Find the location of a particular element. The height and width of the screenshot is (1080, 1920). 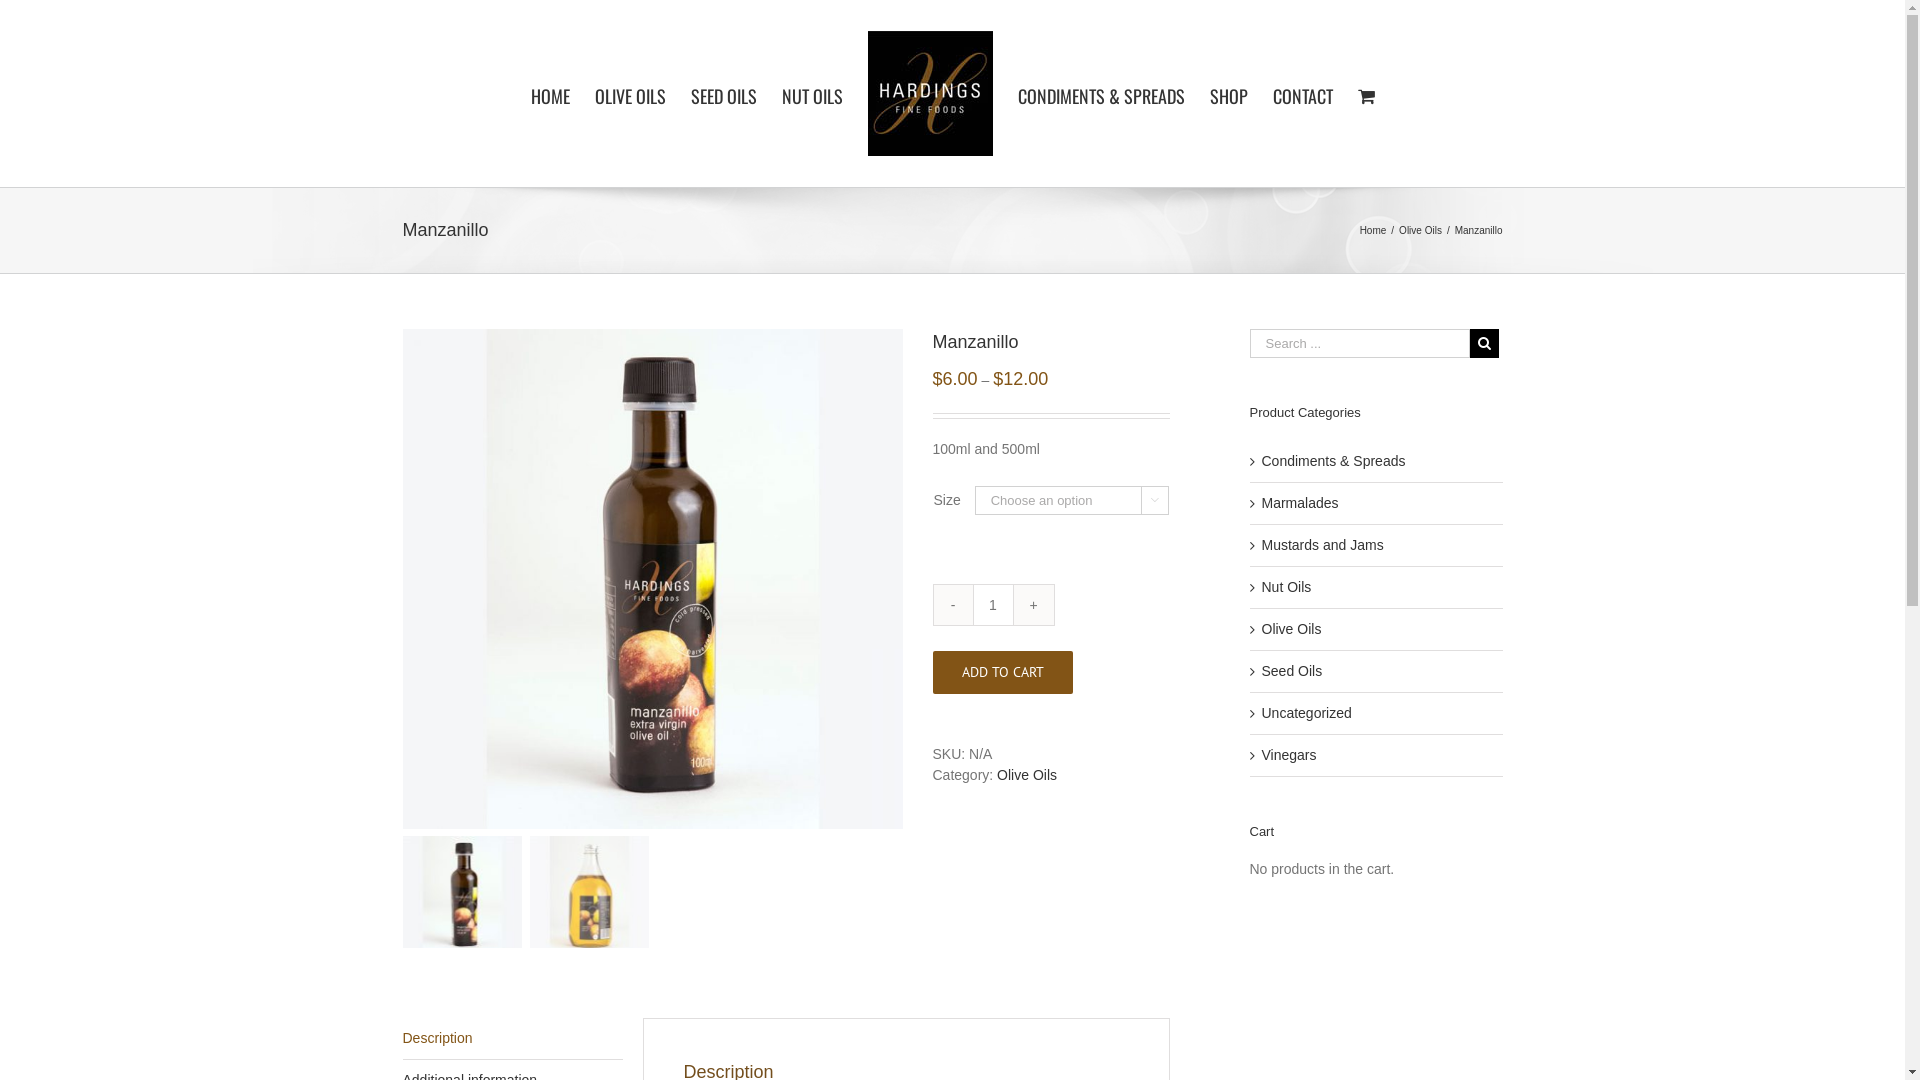

Vinegars is located at coordinates (1290, 754).